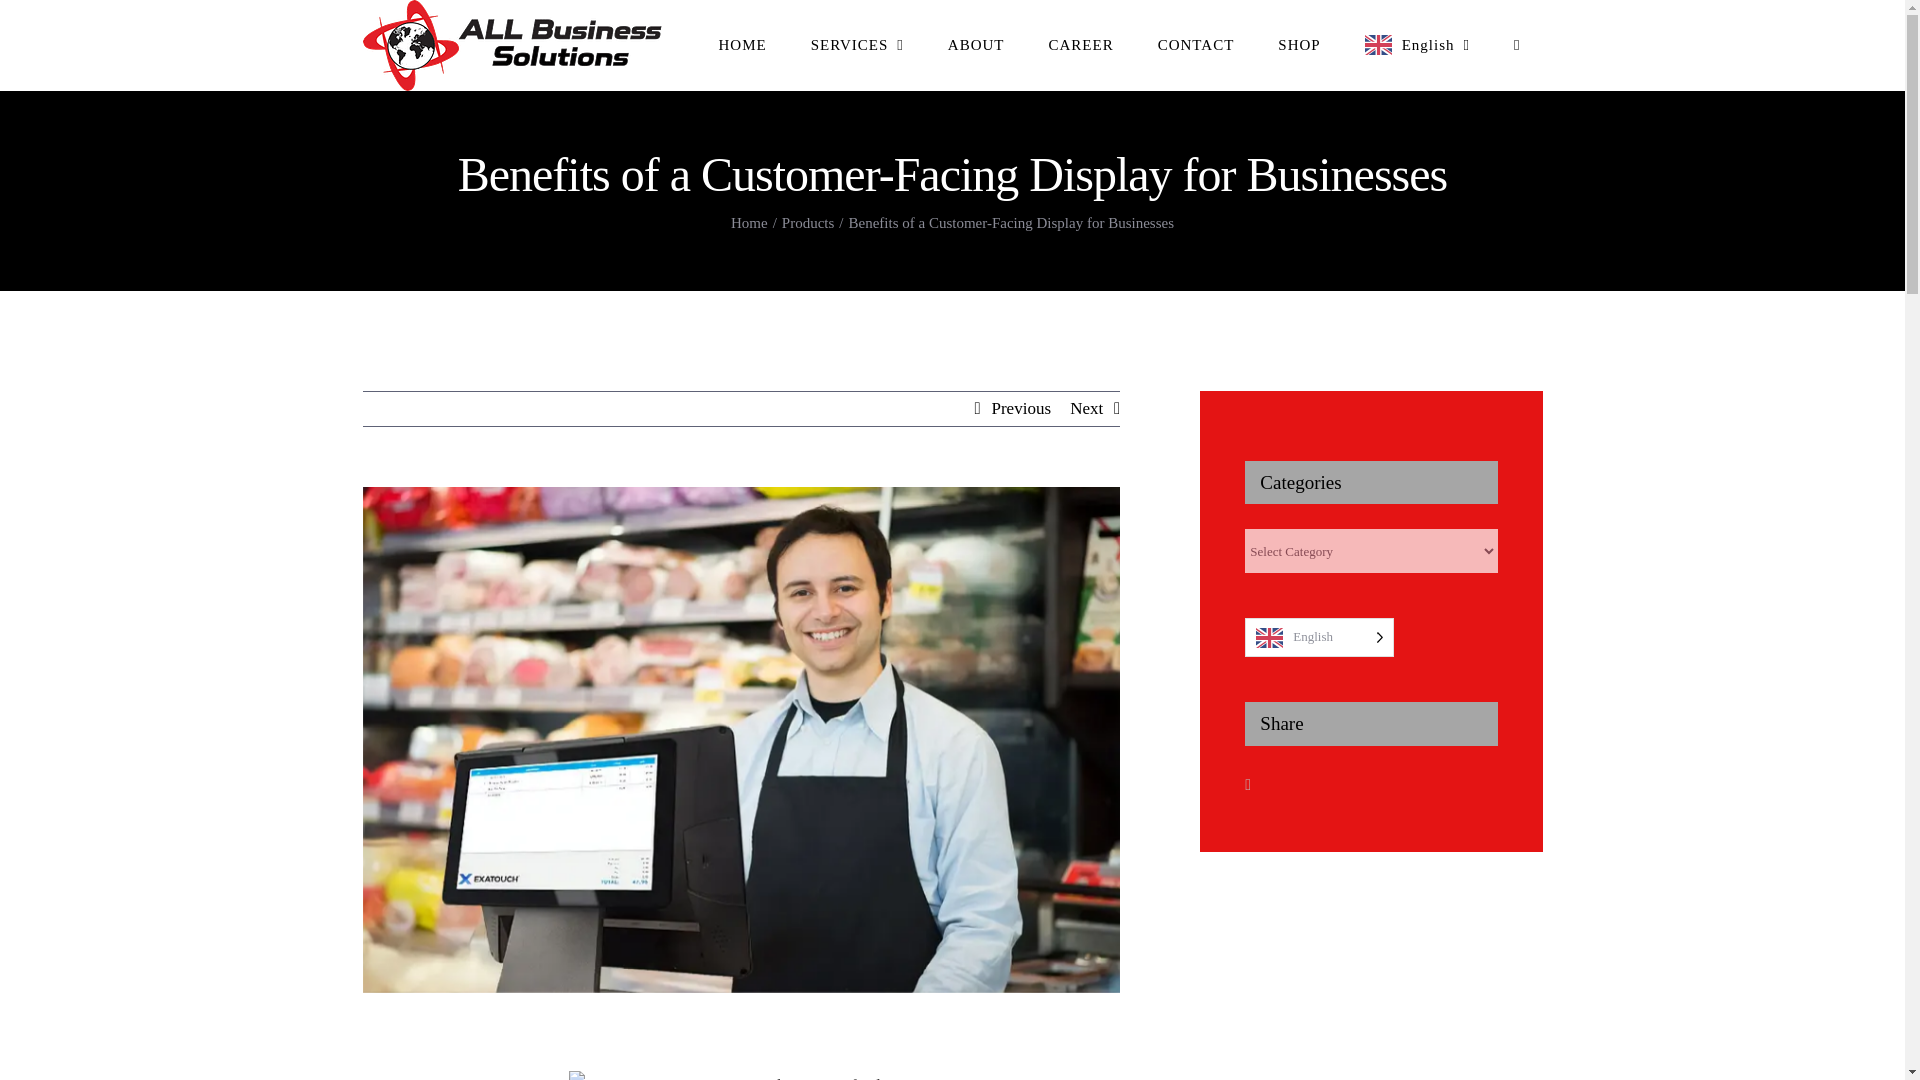 Image resolution: width=1920 pixels, height=1080 pixels. I want to click on Next, so click(1086, 408).